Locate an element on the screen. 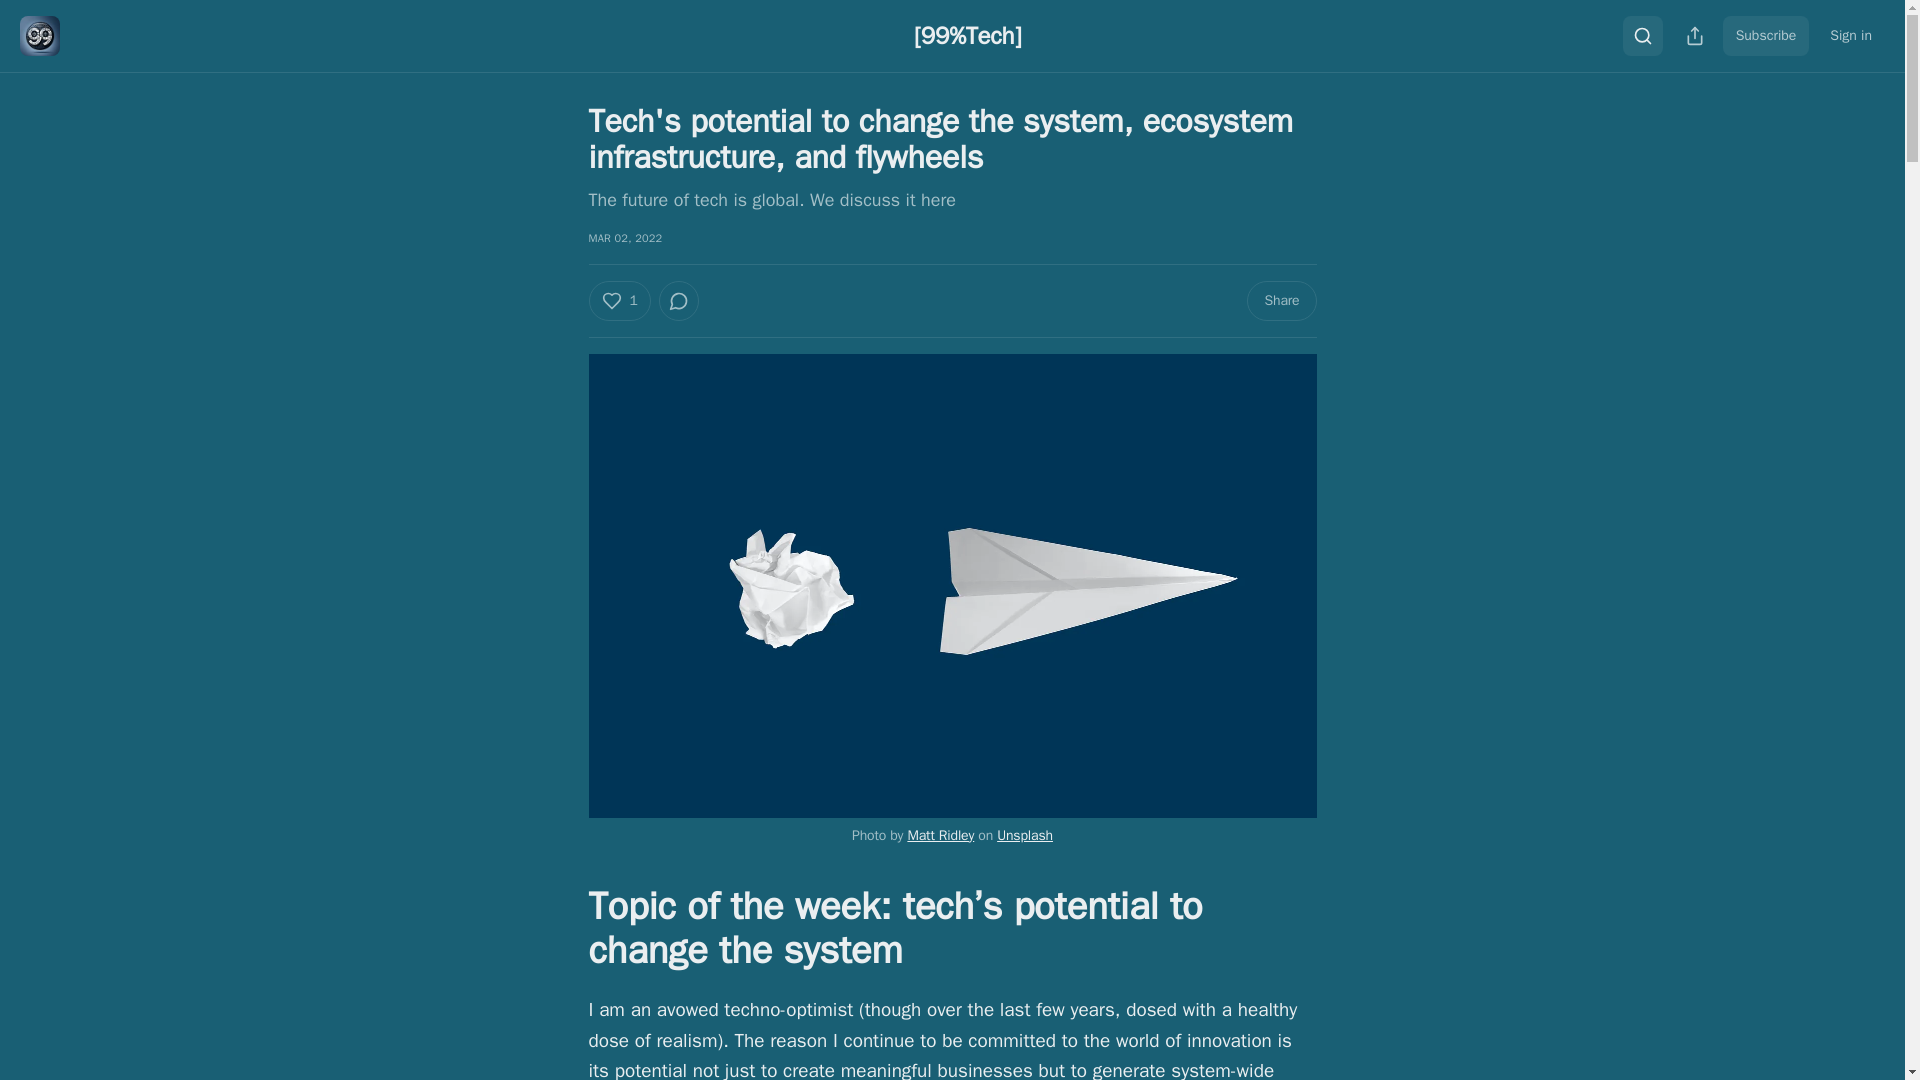 This screenshot has height=1080, width=1920. Unsplash is located at coordinates (1024, 834).